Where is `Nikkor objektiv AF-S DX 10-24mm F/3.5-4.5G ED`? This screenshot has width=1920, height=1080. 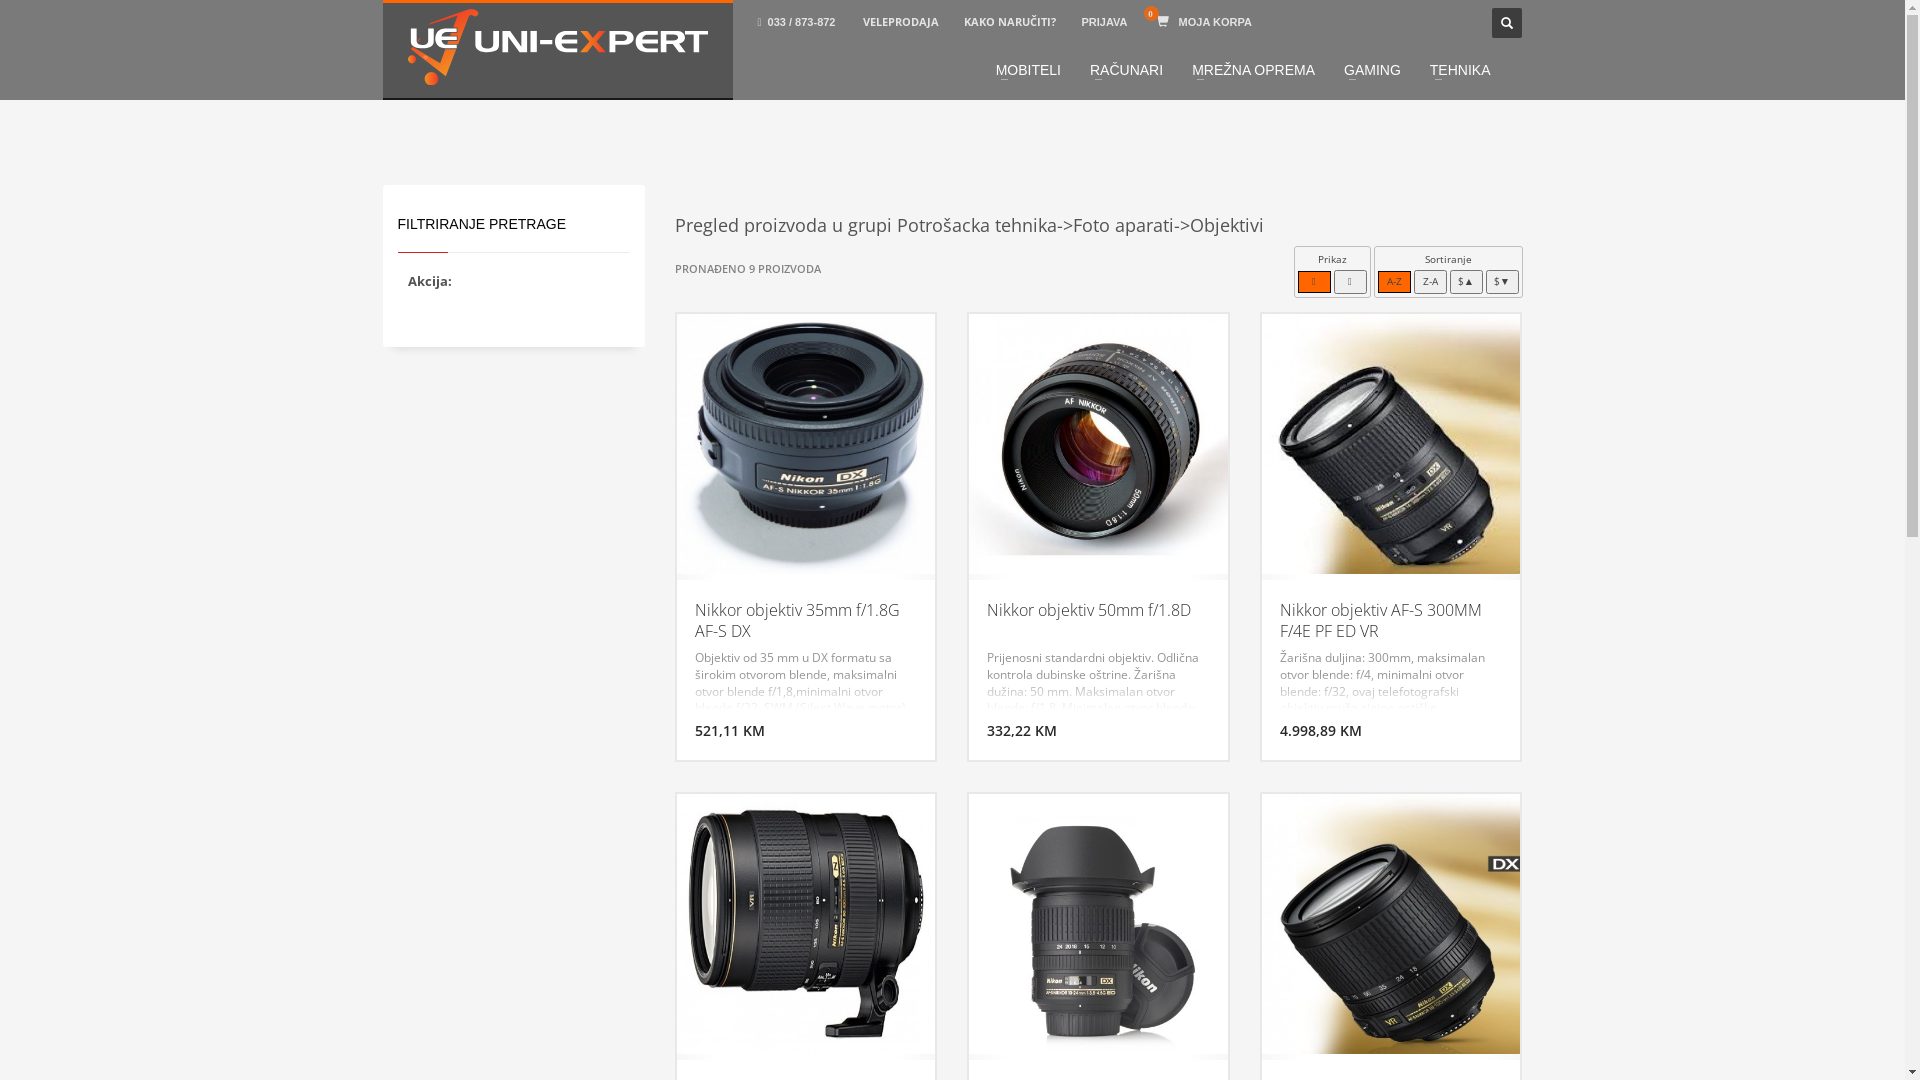
Nikkor objektiv AF-S DX 10-24mm F/3.5-4.5G ED is located at coordinates (1098, 923).